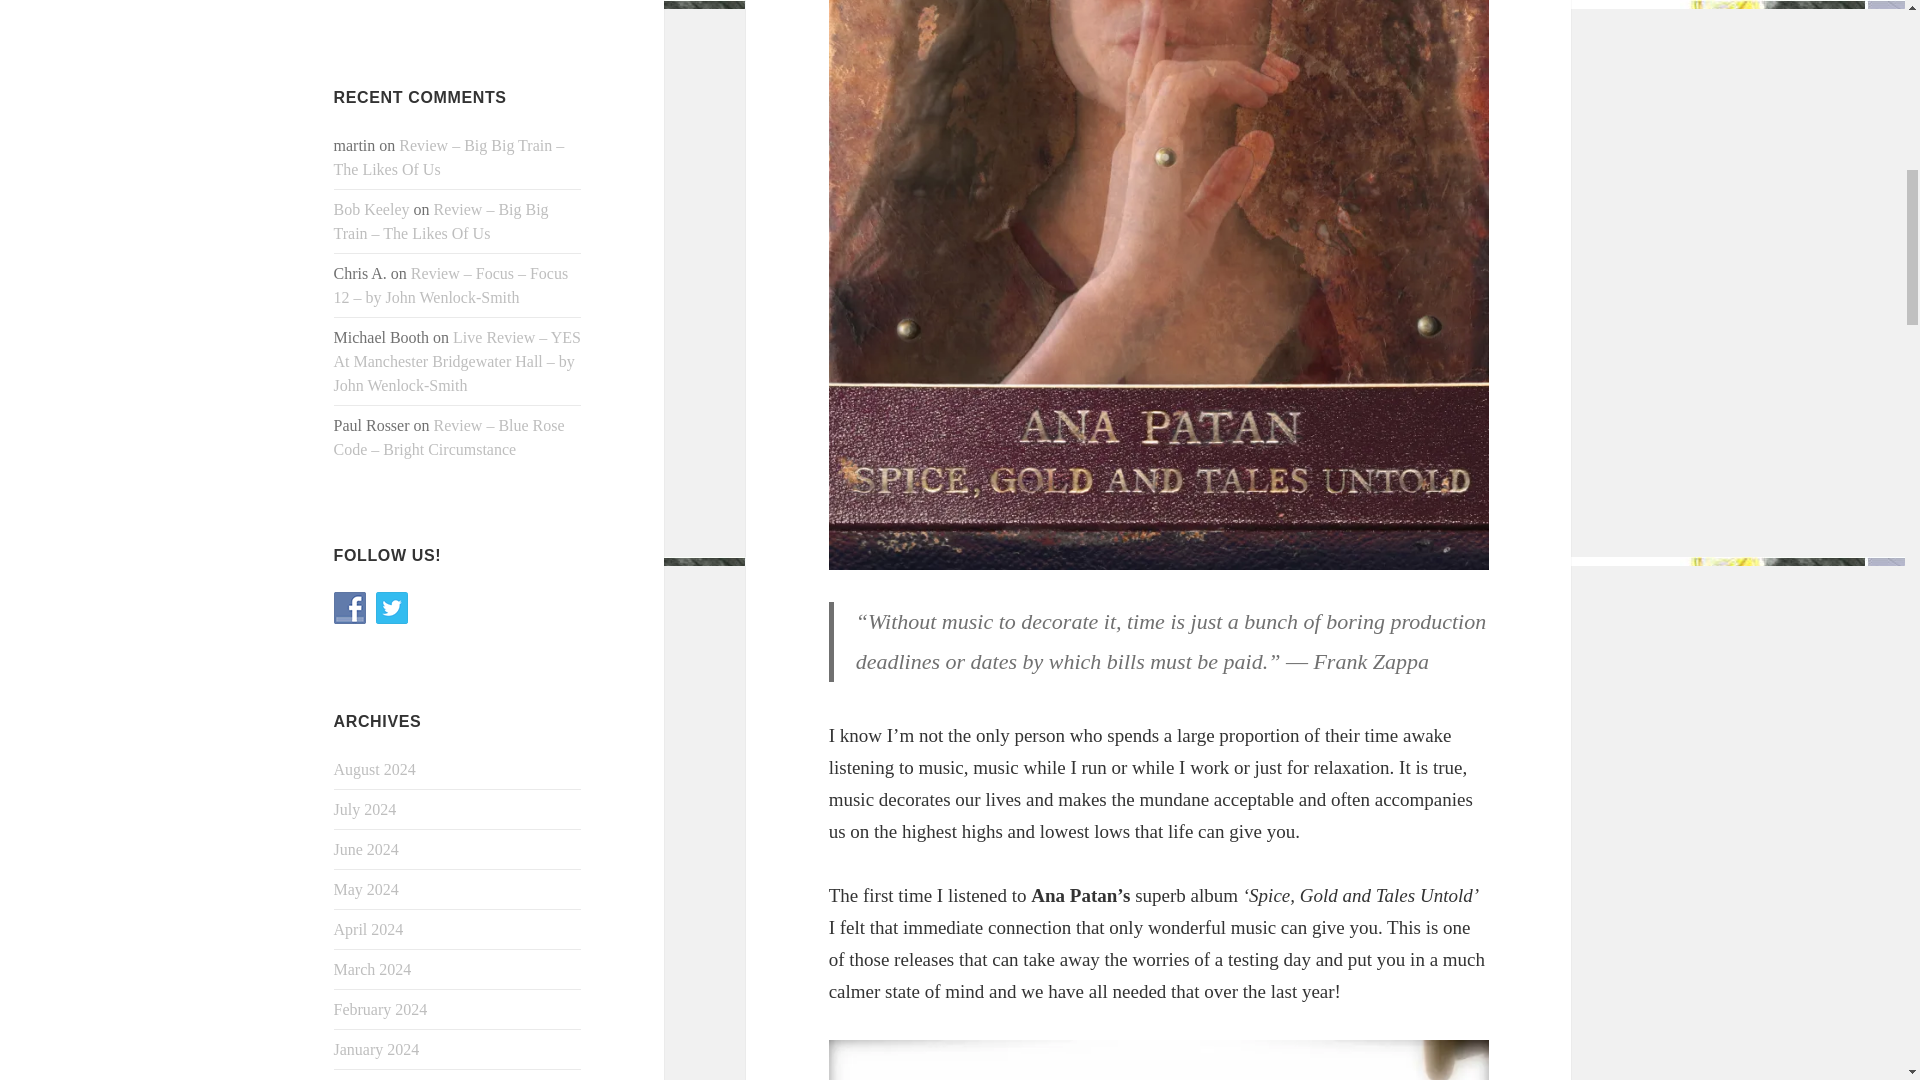 The width and height of the screenshot is (1920, 1080). What do you see at coordinates (377, 1050) in the screenshot?
I see `January 2024` at bounding box center [377, 1050].